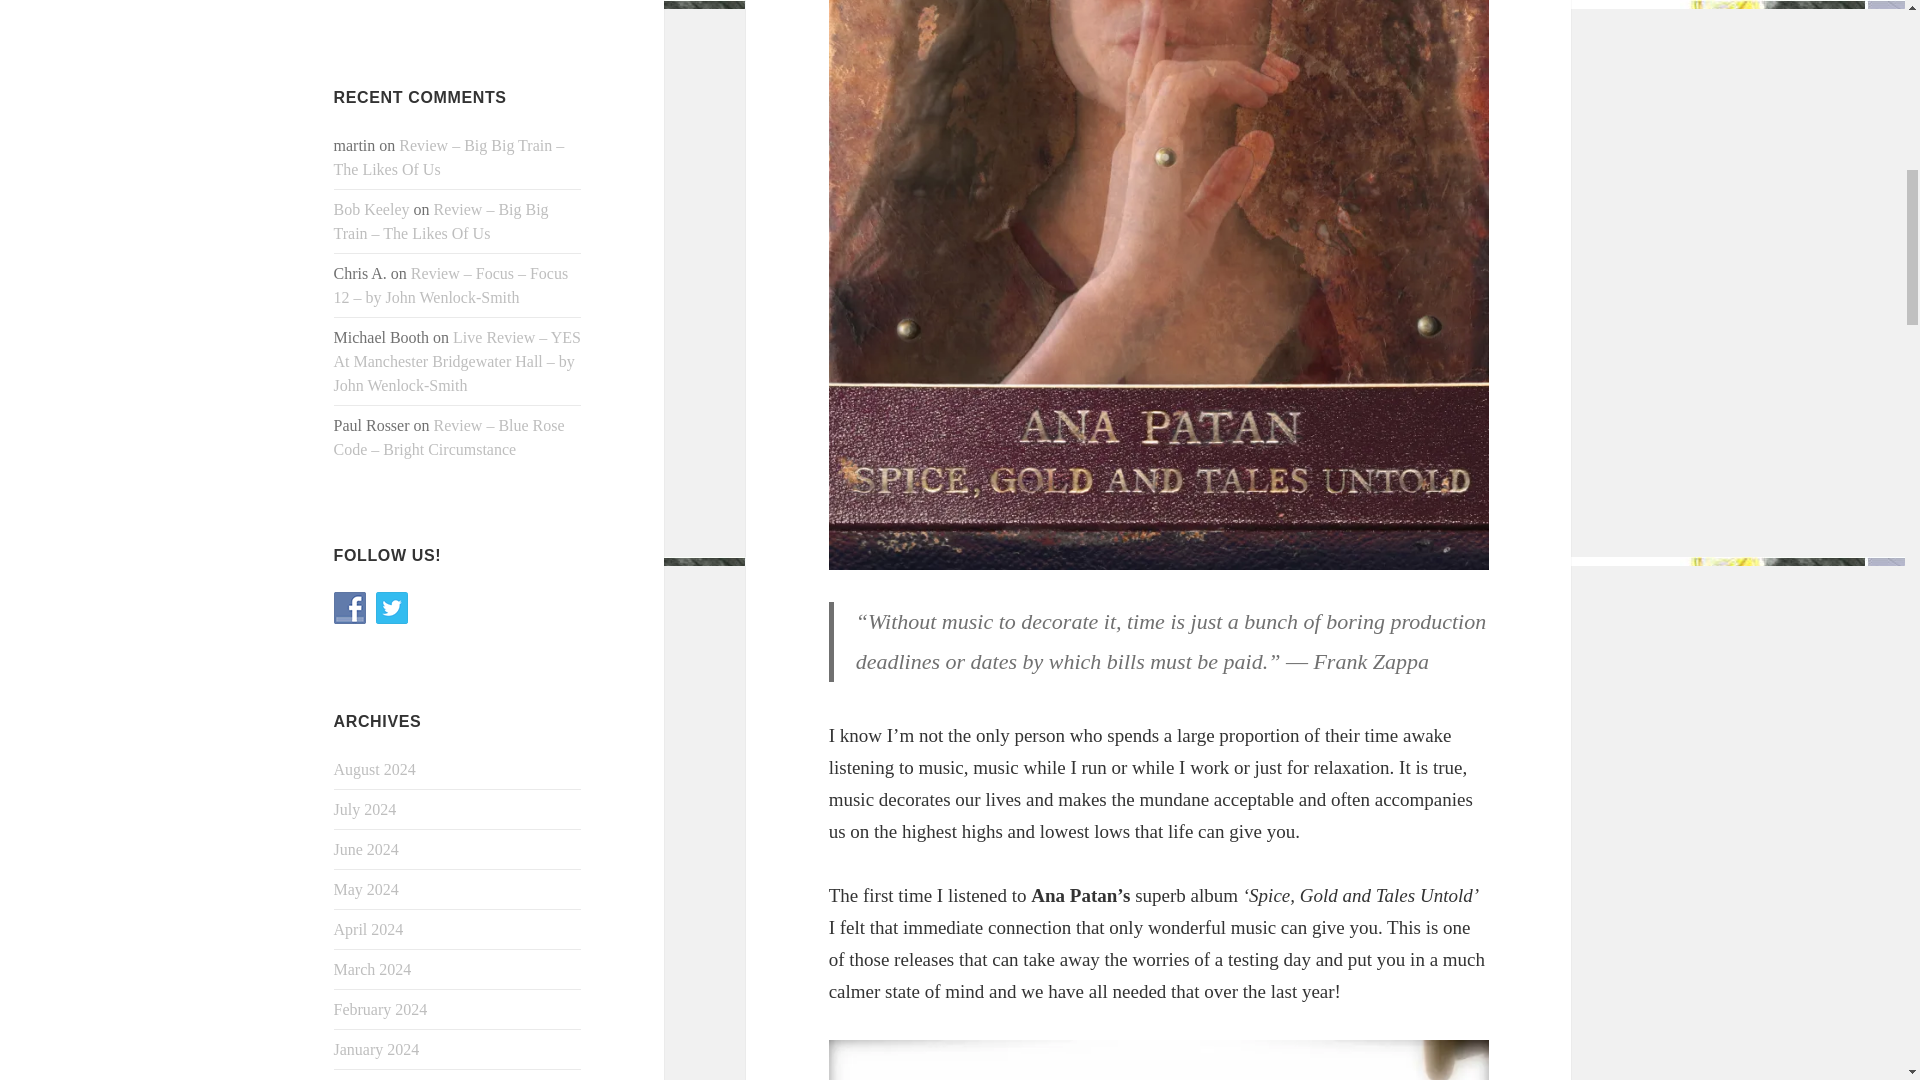 The width and height of the screenshot is (1920, 1080). What do you see at coordinates (377, 1050) in the screenshot?
I see `January 2024` at bounding box center [377, 1050].